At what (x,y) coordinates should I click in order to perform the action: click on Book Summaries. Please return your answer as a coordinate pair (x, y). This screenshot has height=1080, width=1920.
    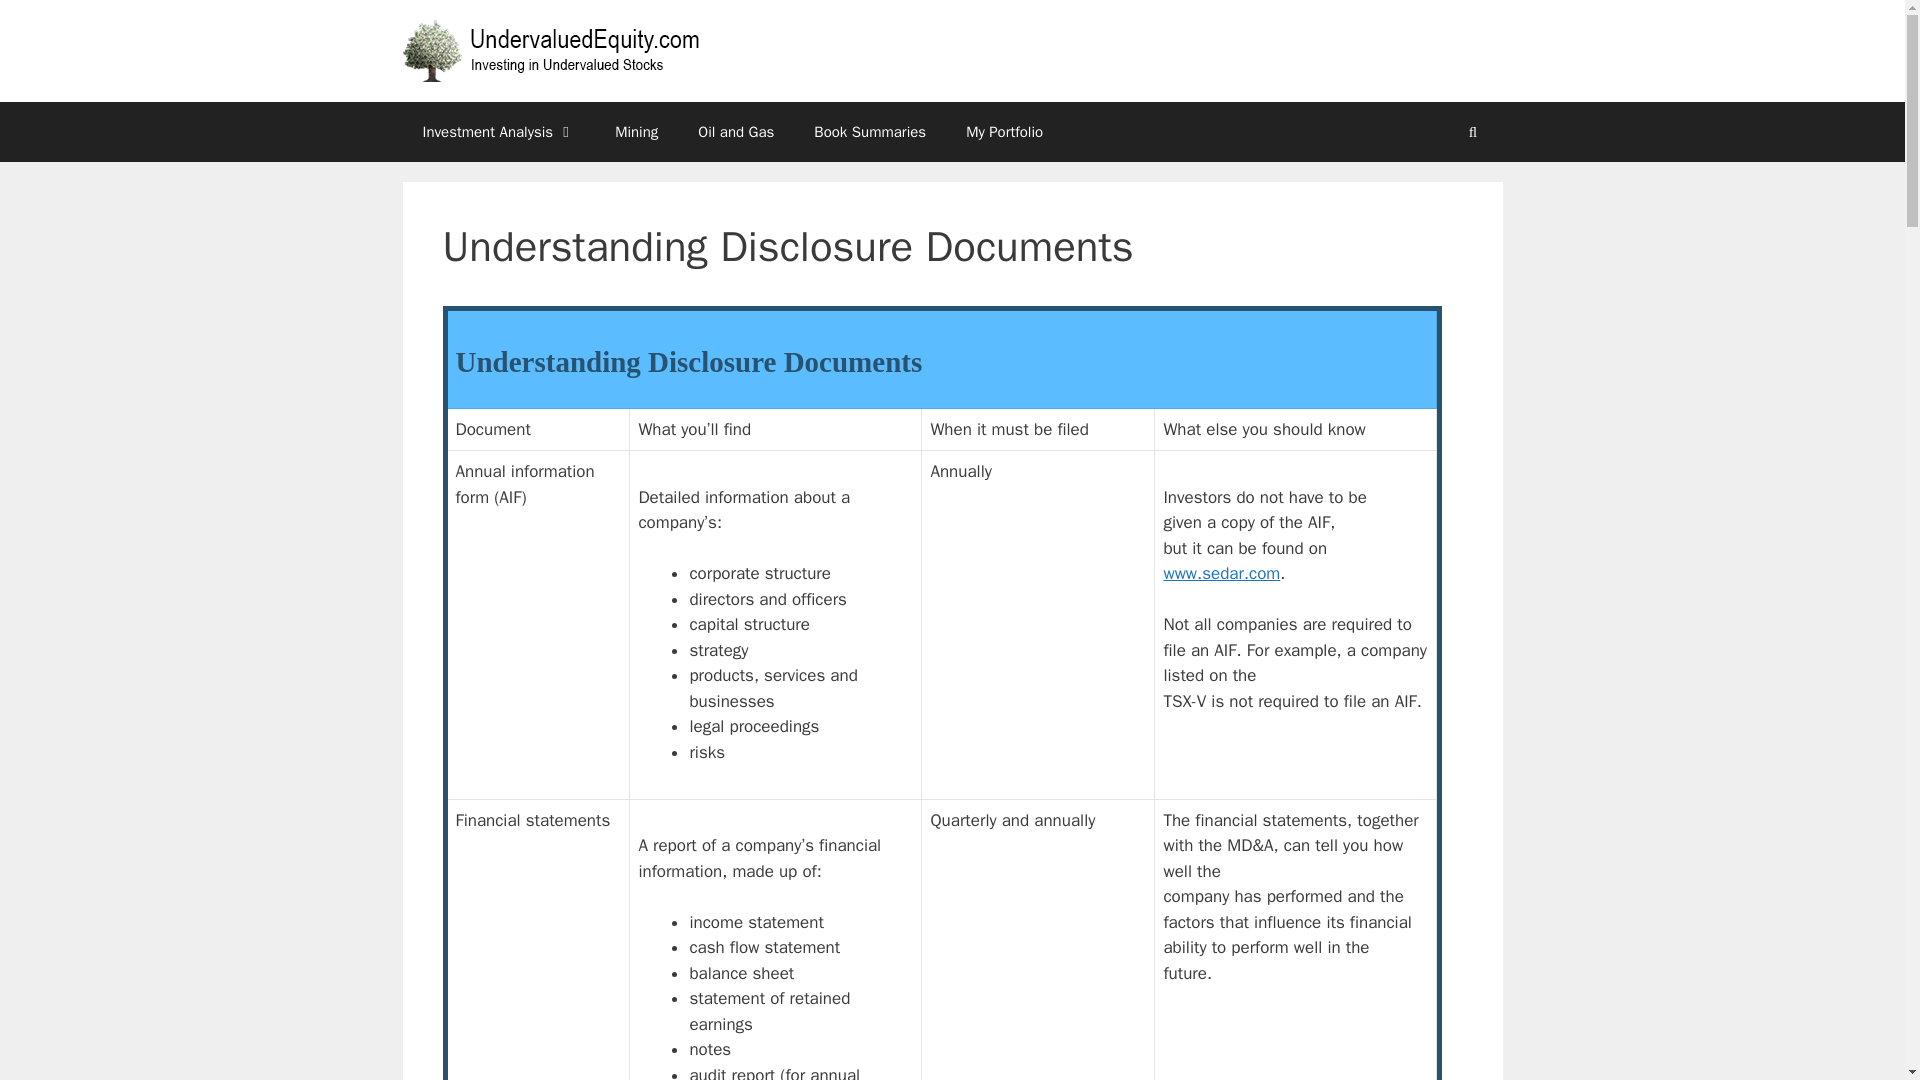
    Looking at the image, I should click on (870, 132).